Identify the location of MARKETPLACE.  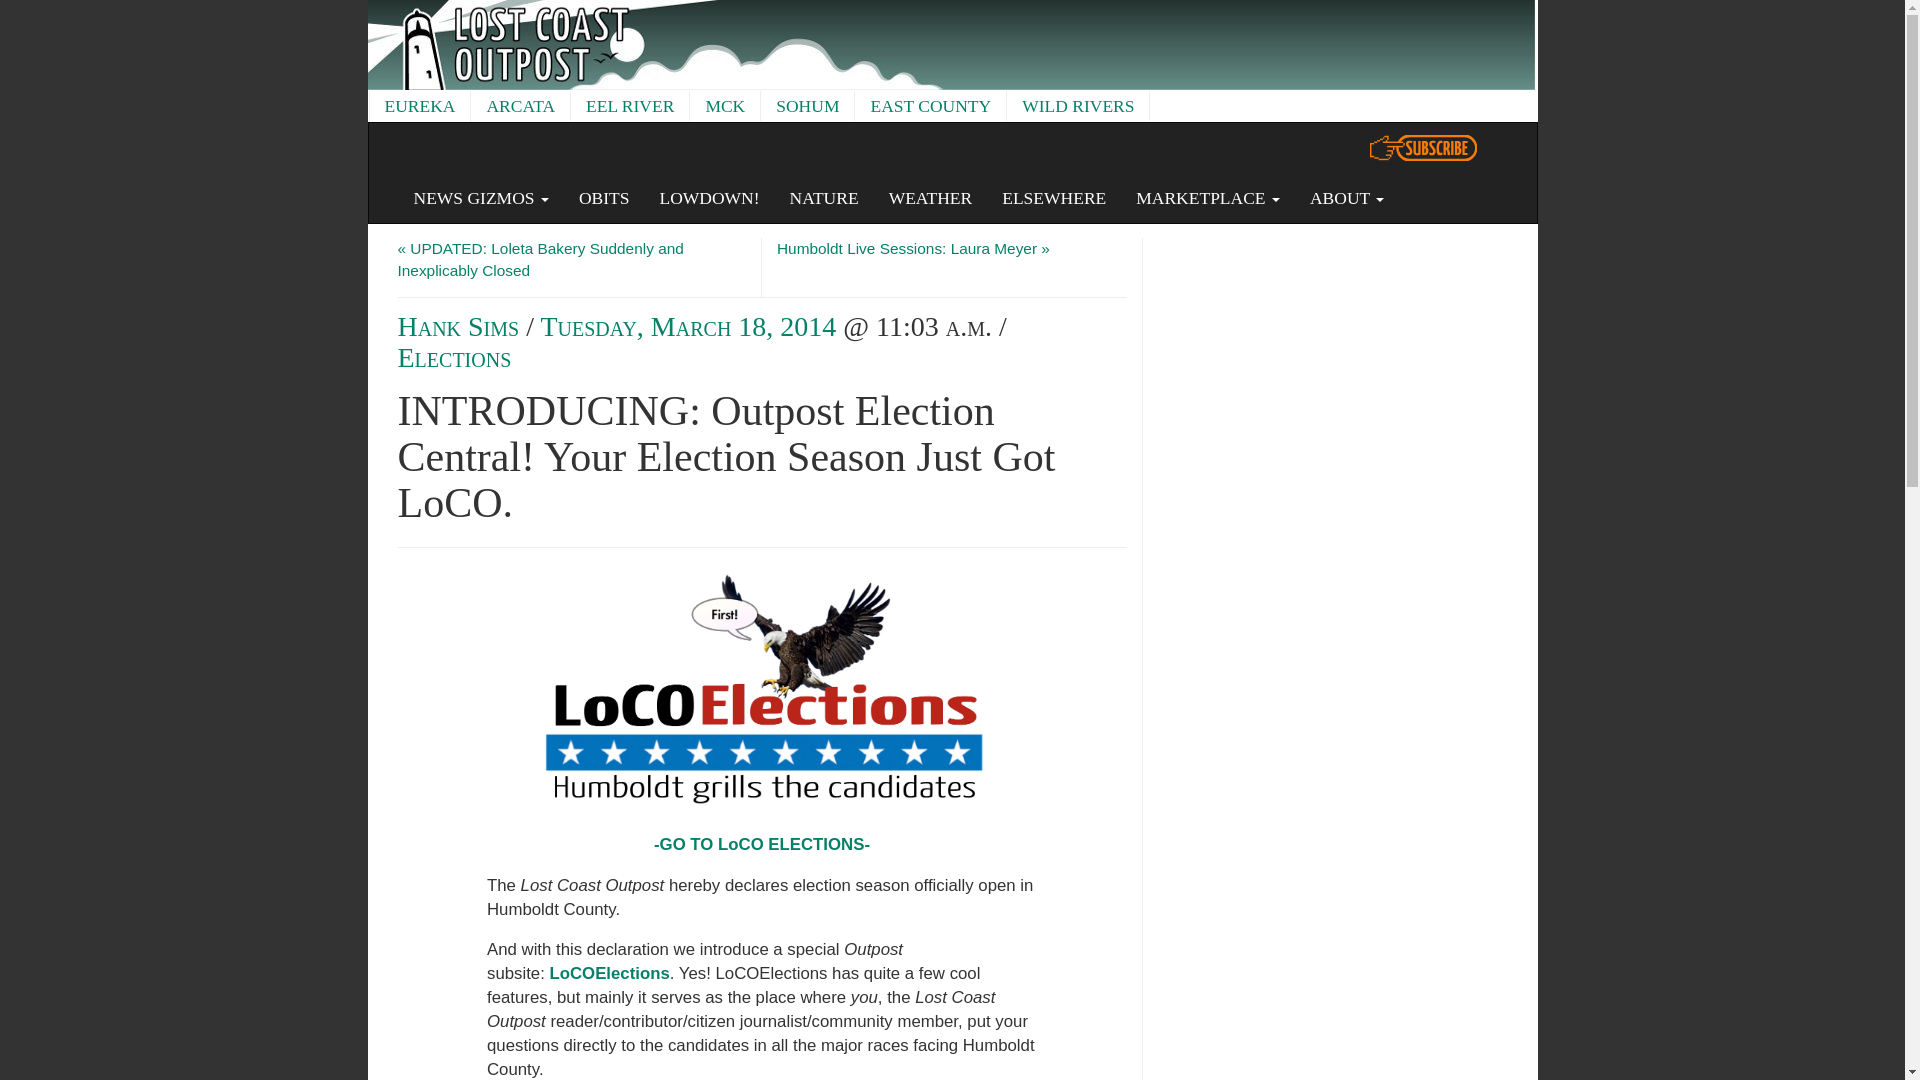
(1208, 197).